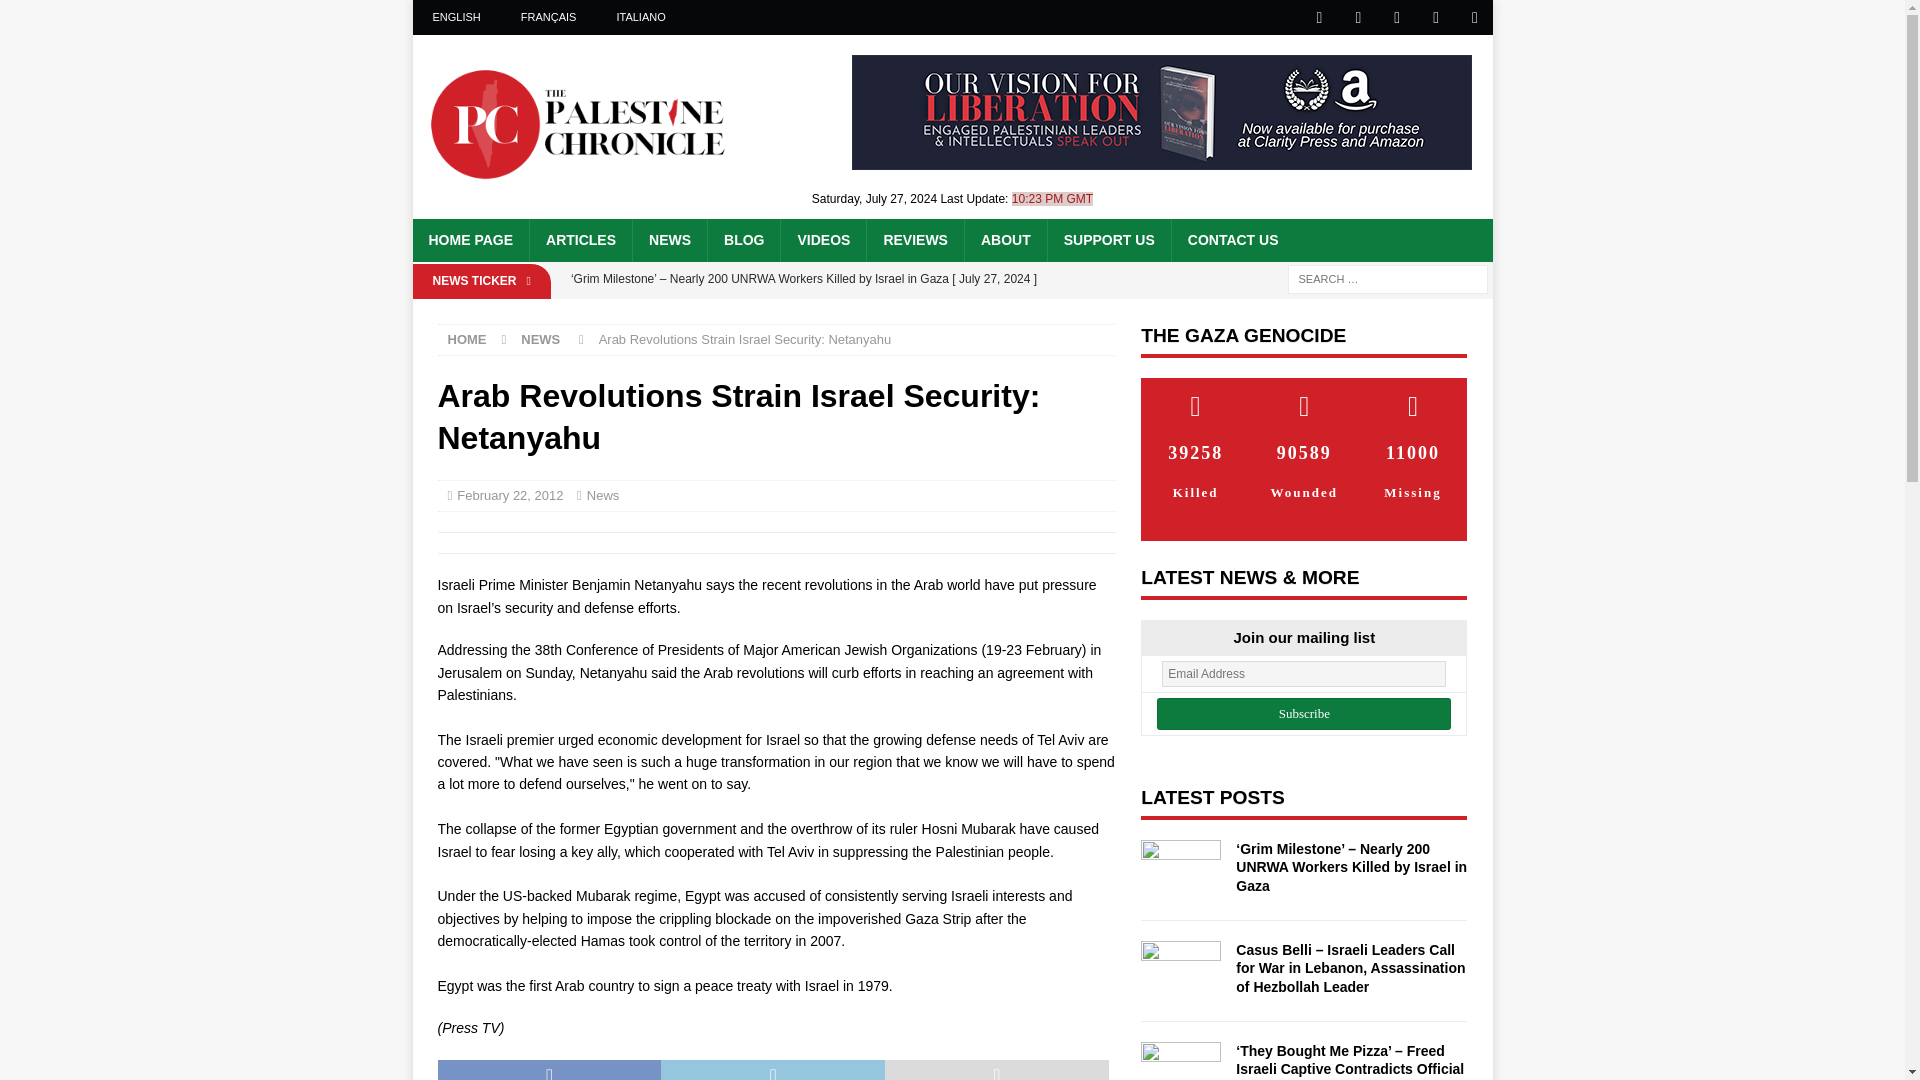 Image resolution: width=1920 pixels, height=1080 pixels. Describe the element at coordinates (1242, 335) in the screenshot. I see `THE GAZA GENOCIDE` at that location.